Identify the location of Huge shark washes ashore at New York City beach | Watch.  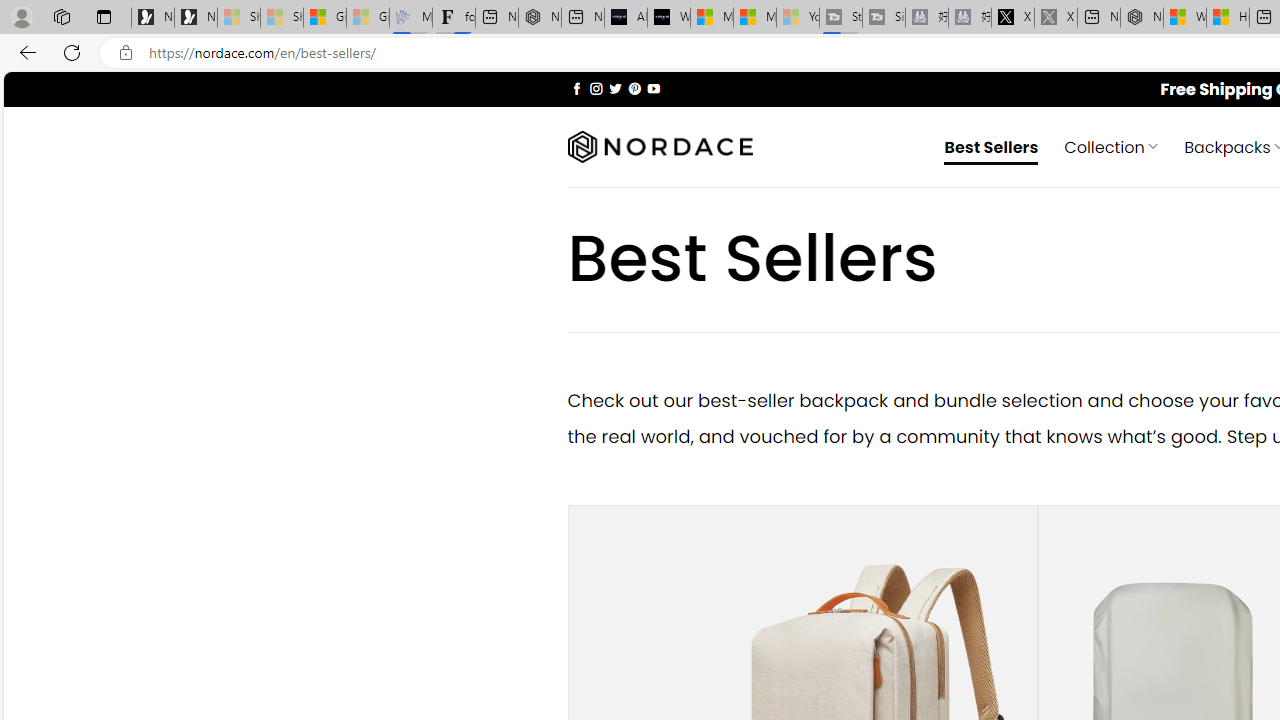
(1228, 18).